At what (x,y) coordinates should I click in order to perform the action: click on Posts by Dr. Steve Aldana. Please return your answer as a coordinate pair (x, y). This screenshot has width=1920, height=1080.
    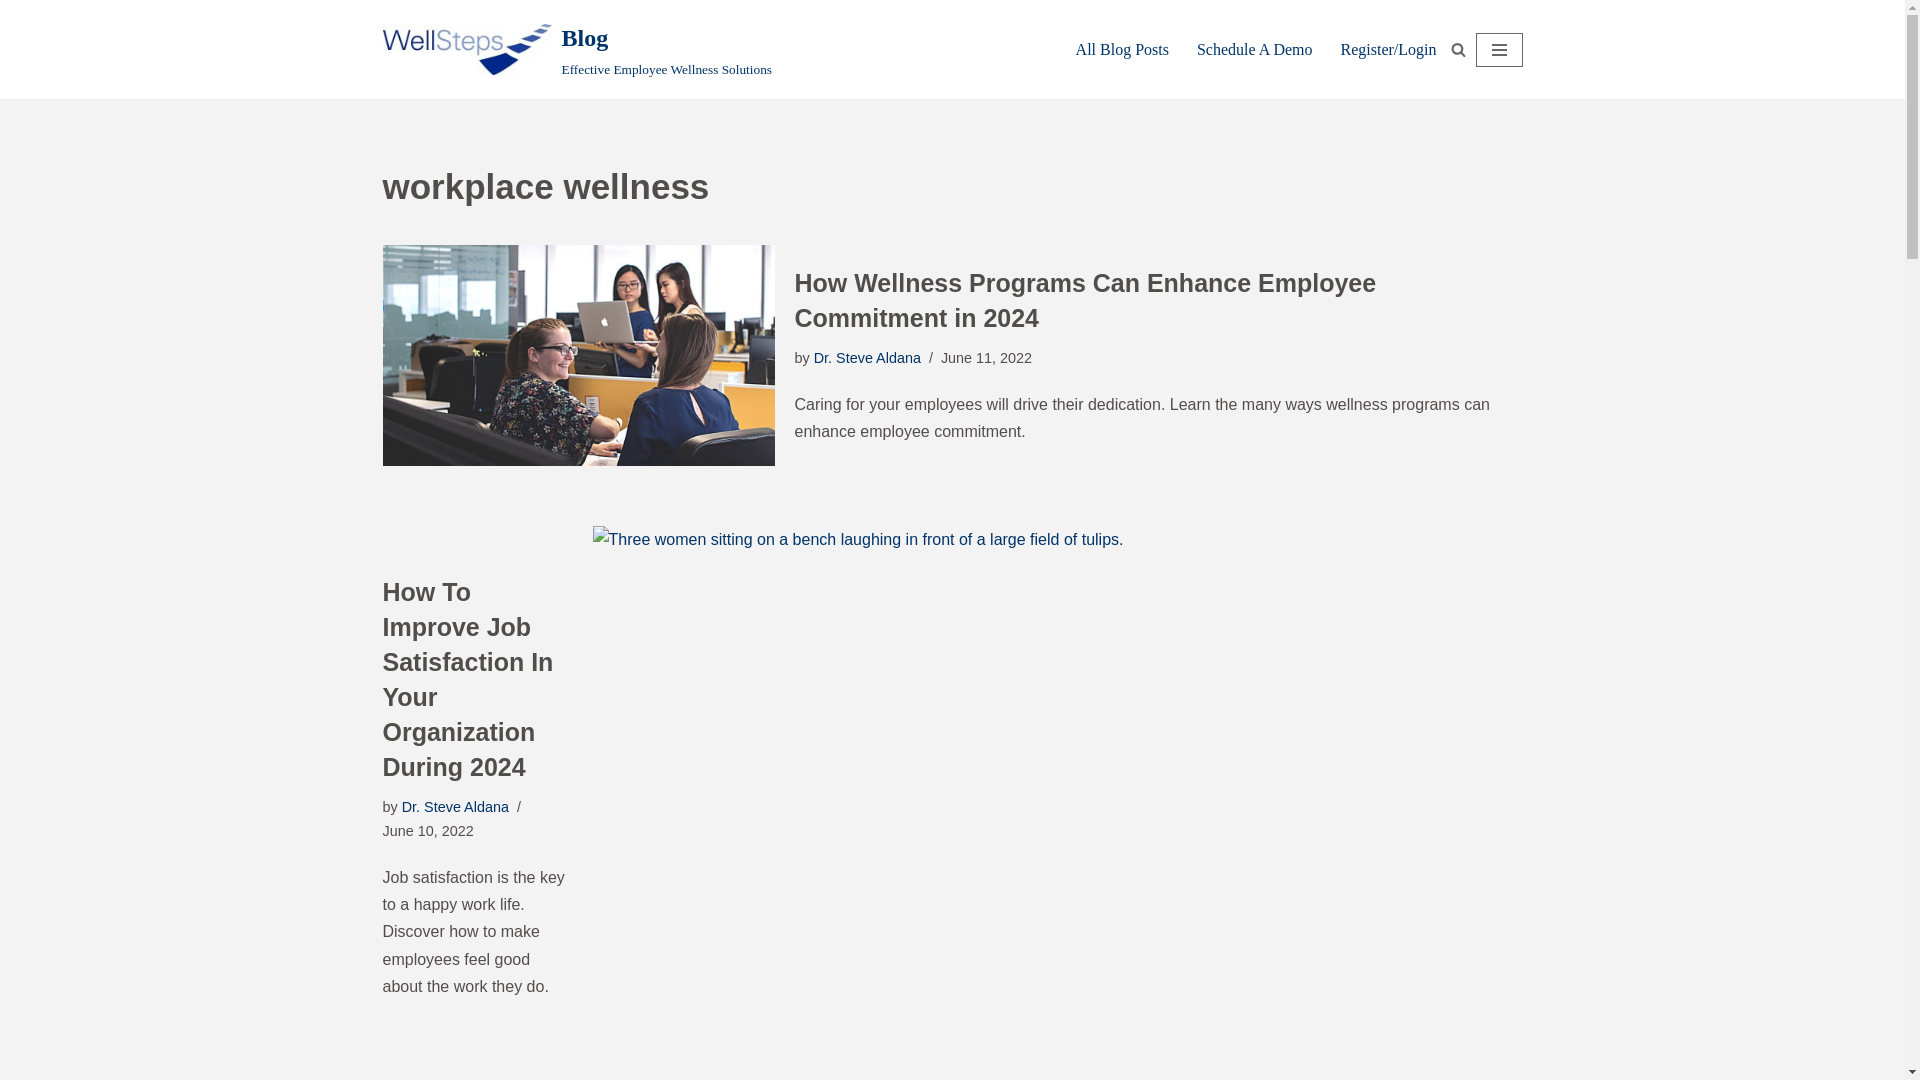
    Looking at the image, I should click on (454, 807).